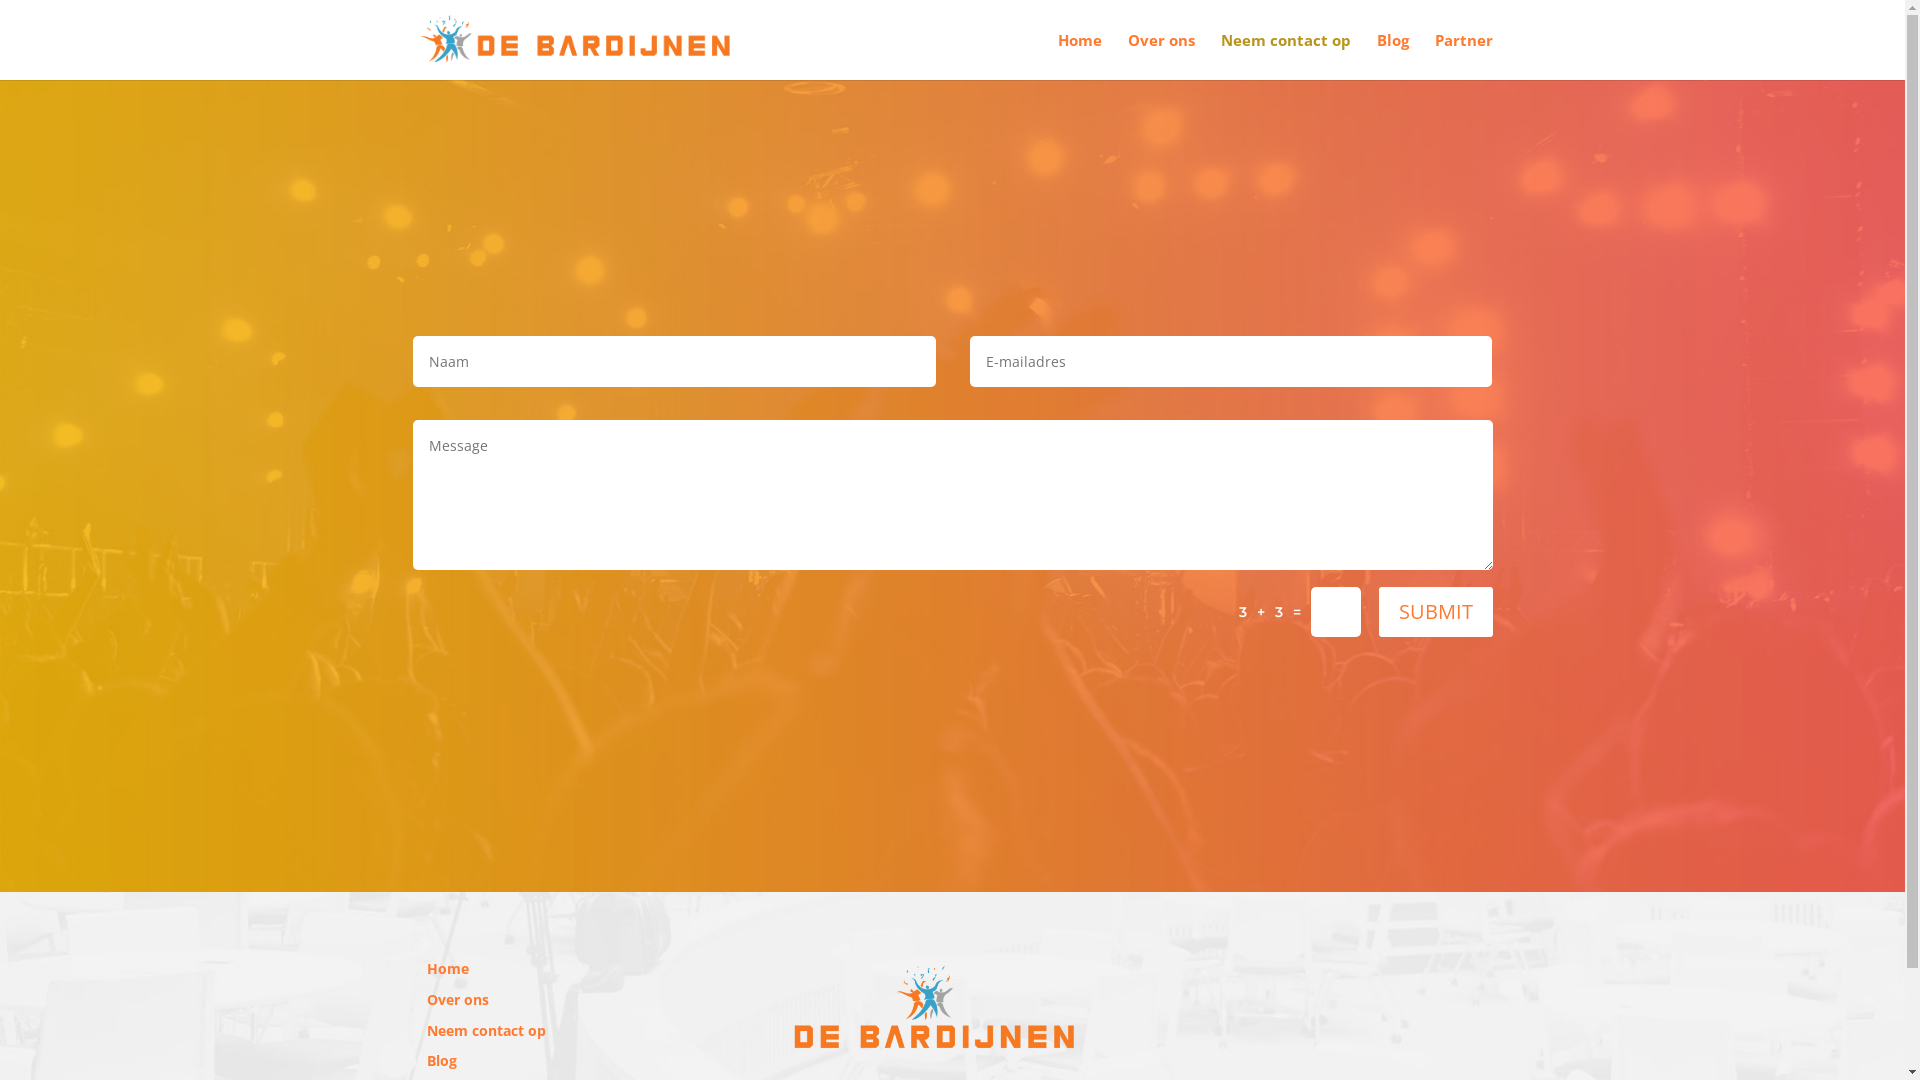 This screenshot has height=1080, width=1920. Describe the element at coordinates (1285, 56) in the screenshot. I see `Neem contact op` at that location.